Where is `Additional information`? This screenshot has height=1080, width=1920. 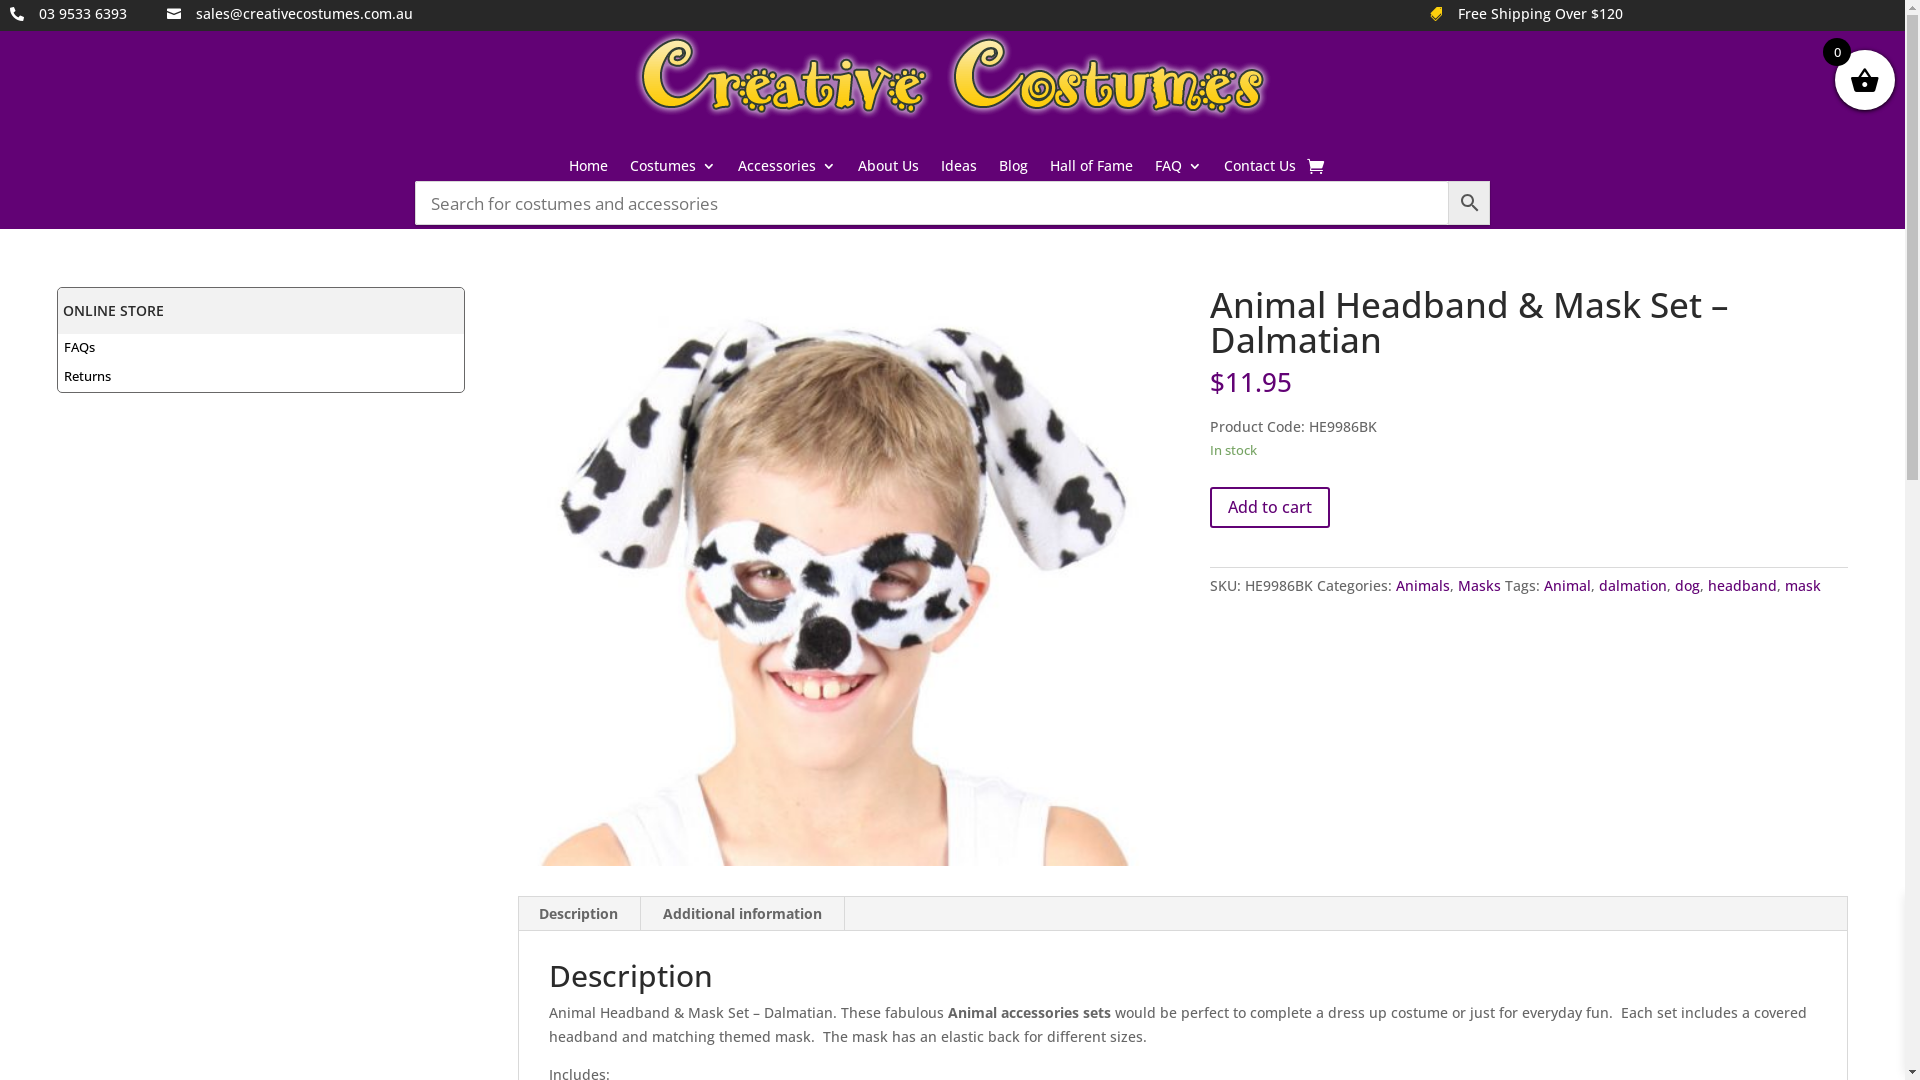
Additional information is located at coordinates (742, 914).